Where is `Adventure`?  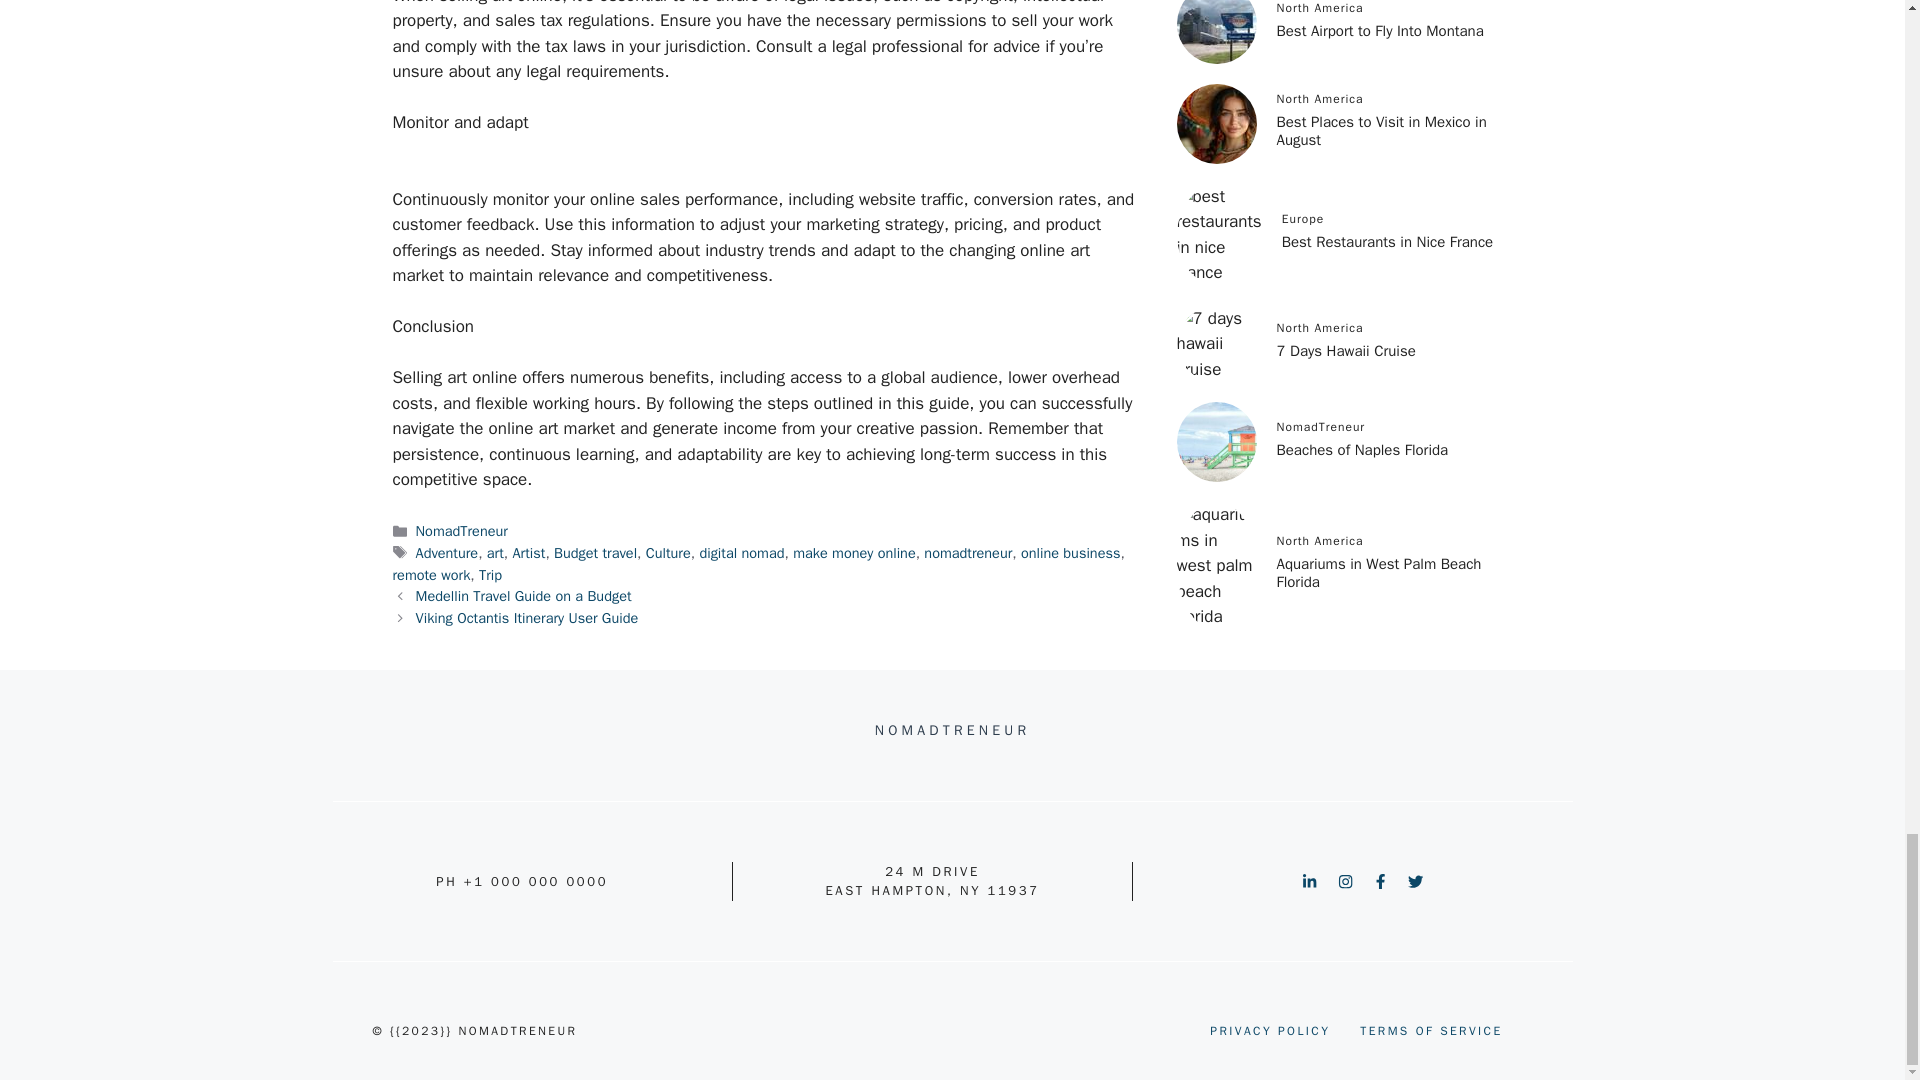 Adventure is located at coordinates (447, 552).